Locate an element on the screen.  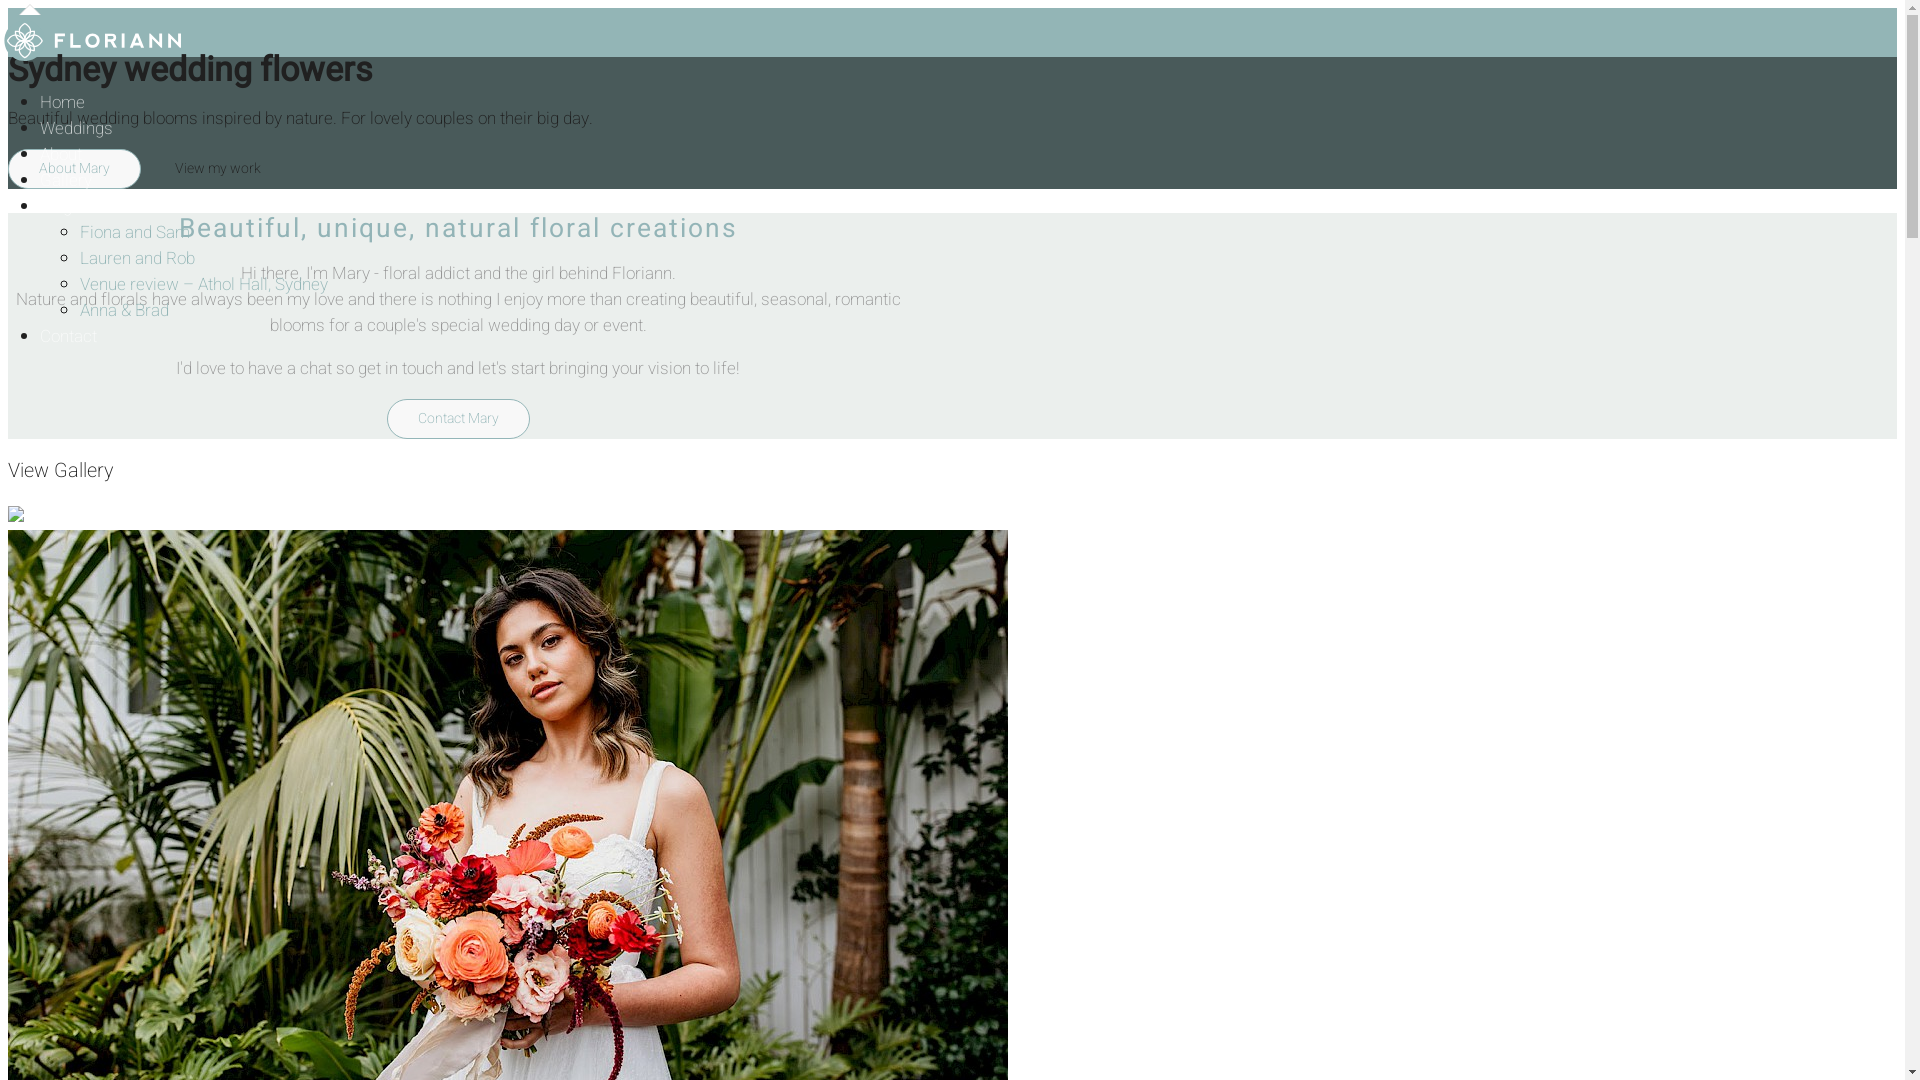
Home is located at coordinates (62, 102).